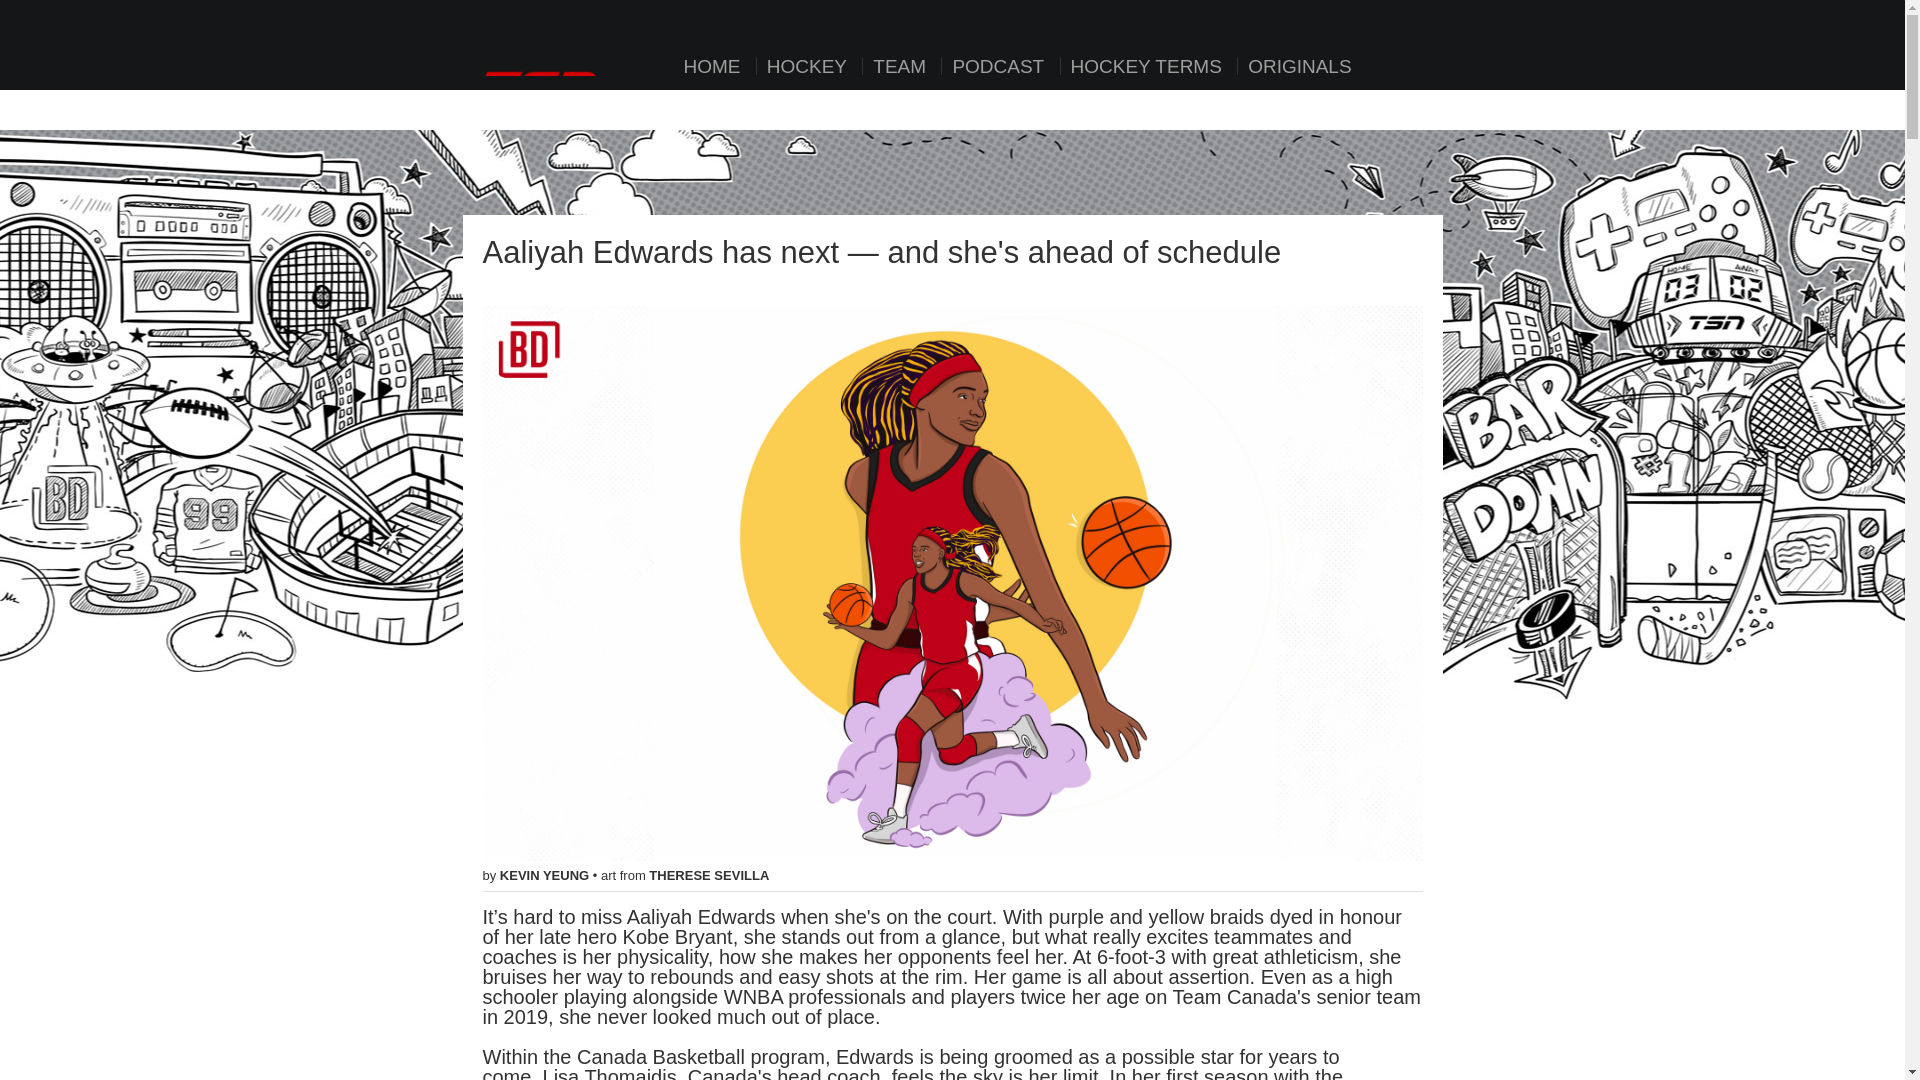 Image resolution: width=1920 pixels, height=1080 pixels. Describe the element at coordinates (1298, 66) in the screenshot. I see `ORIGINALS` at that location.